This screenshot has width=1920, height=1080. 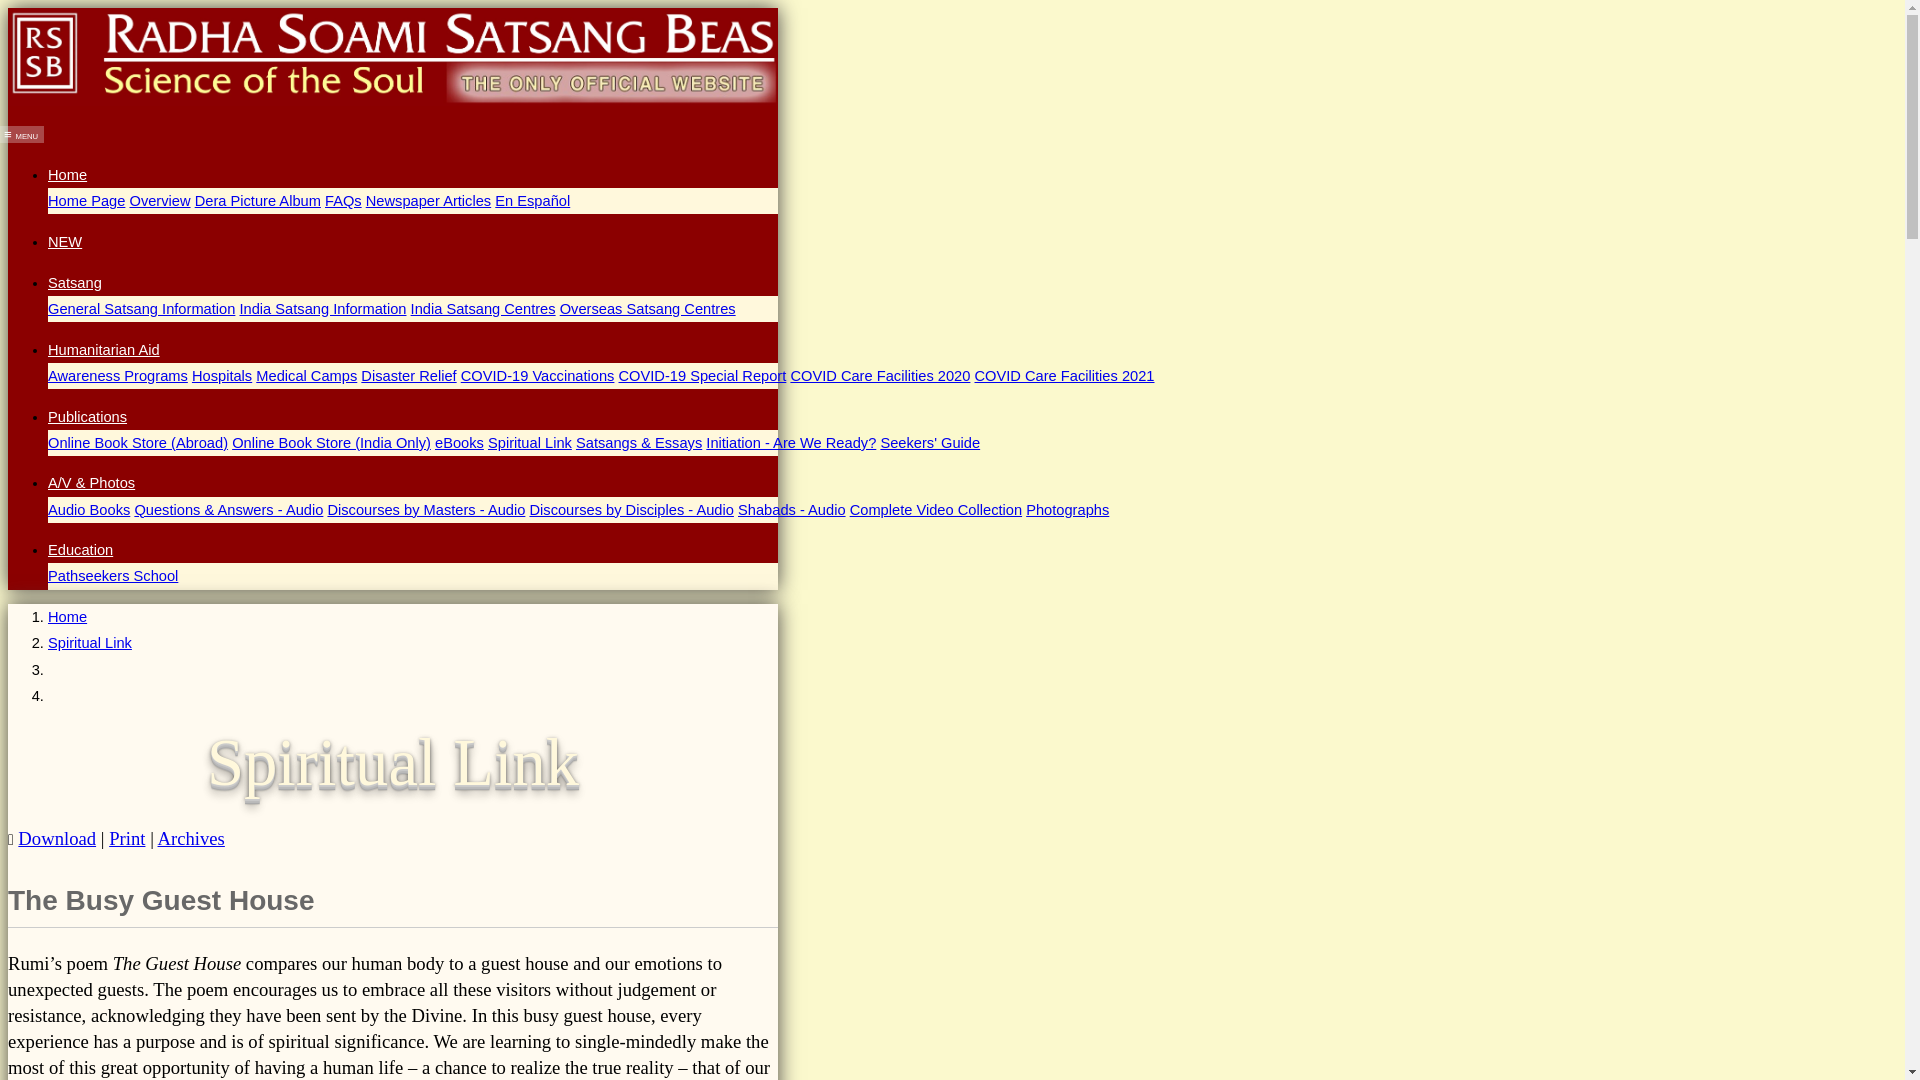 What do you see at coordinates (428, 201) in the screenshot?
I see `Newspaper Articles` at bounding box center [428, 201].